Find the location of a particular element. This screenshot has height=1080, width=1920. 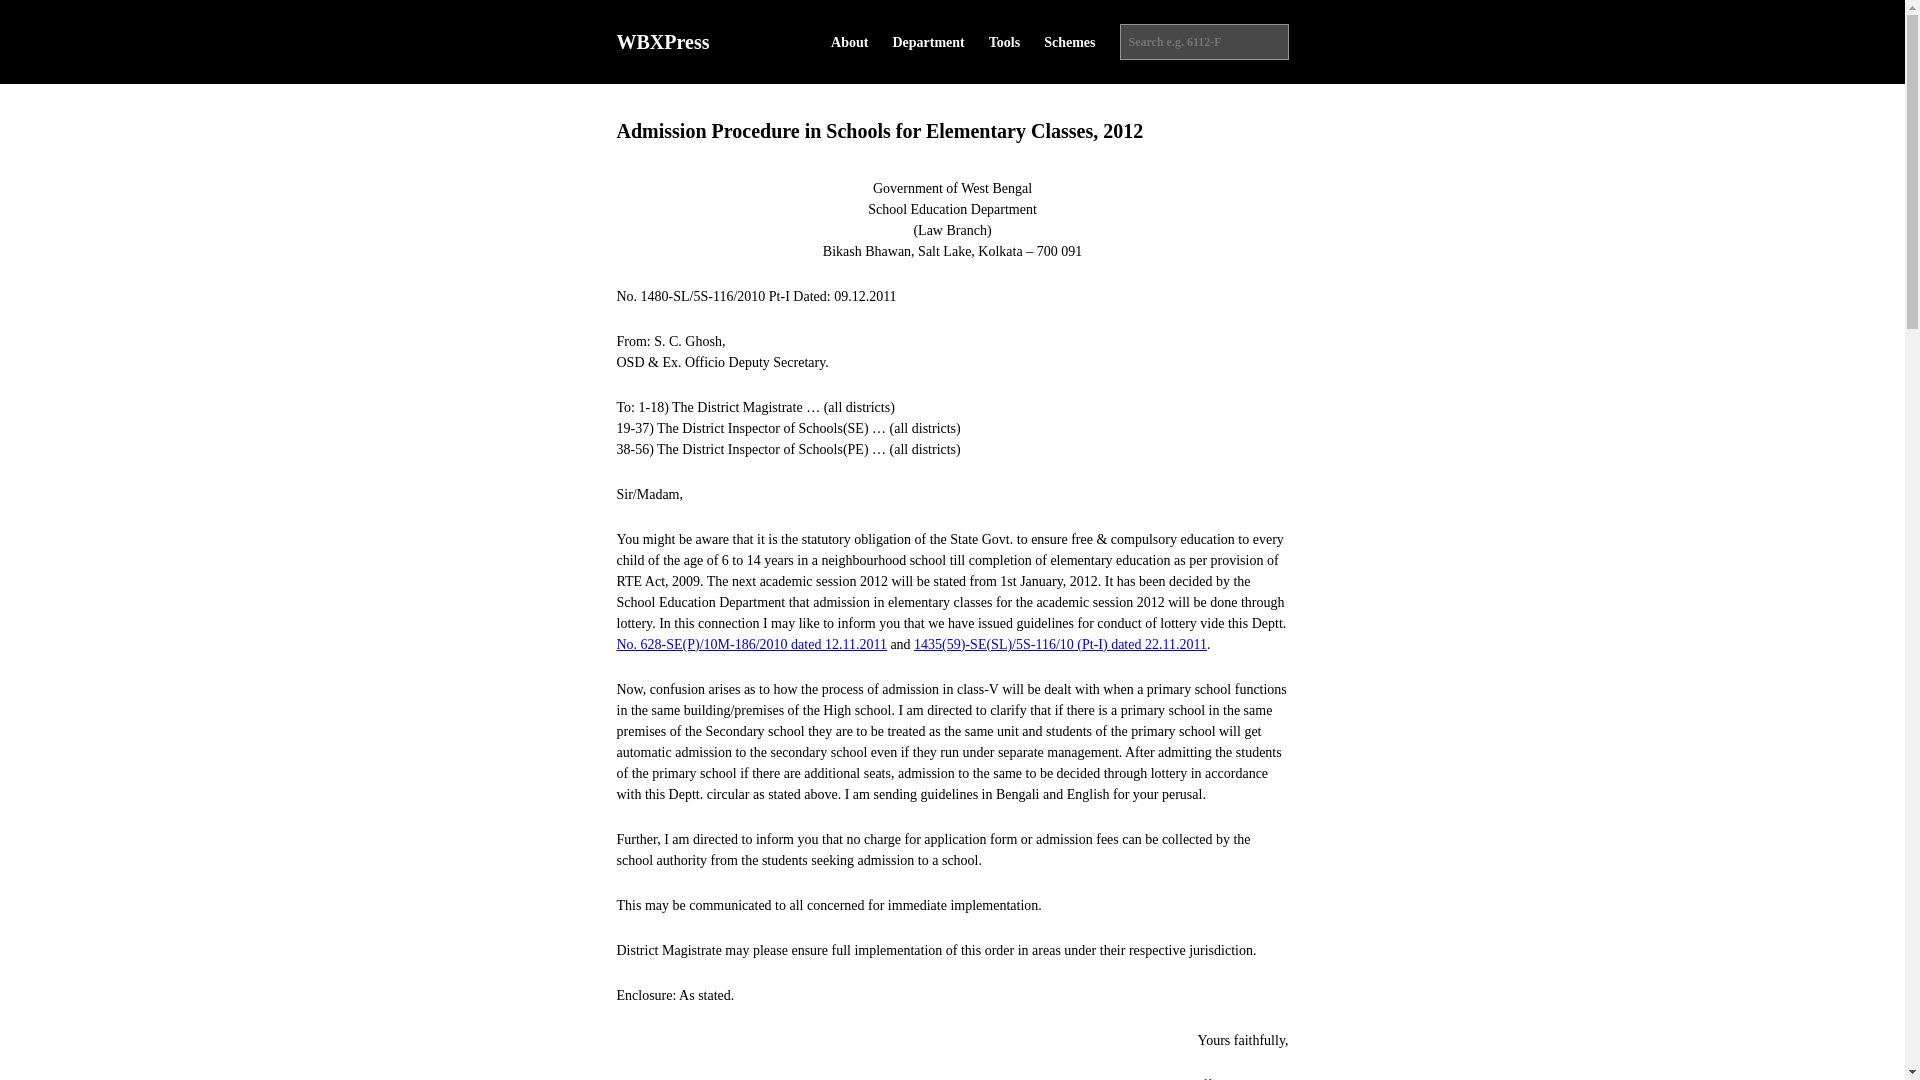

WBXPress is located at coordinates (662, 42).